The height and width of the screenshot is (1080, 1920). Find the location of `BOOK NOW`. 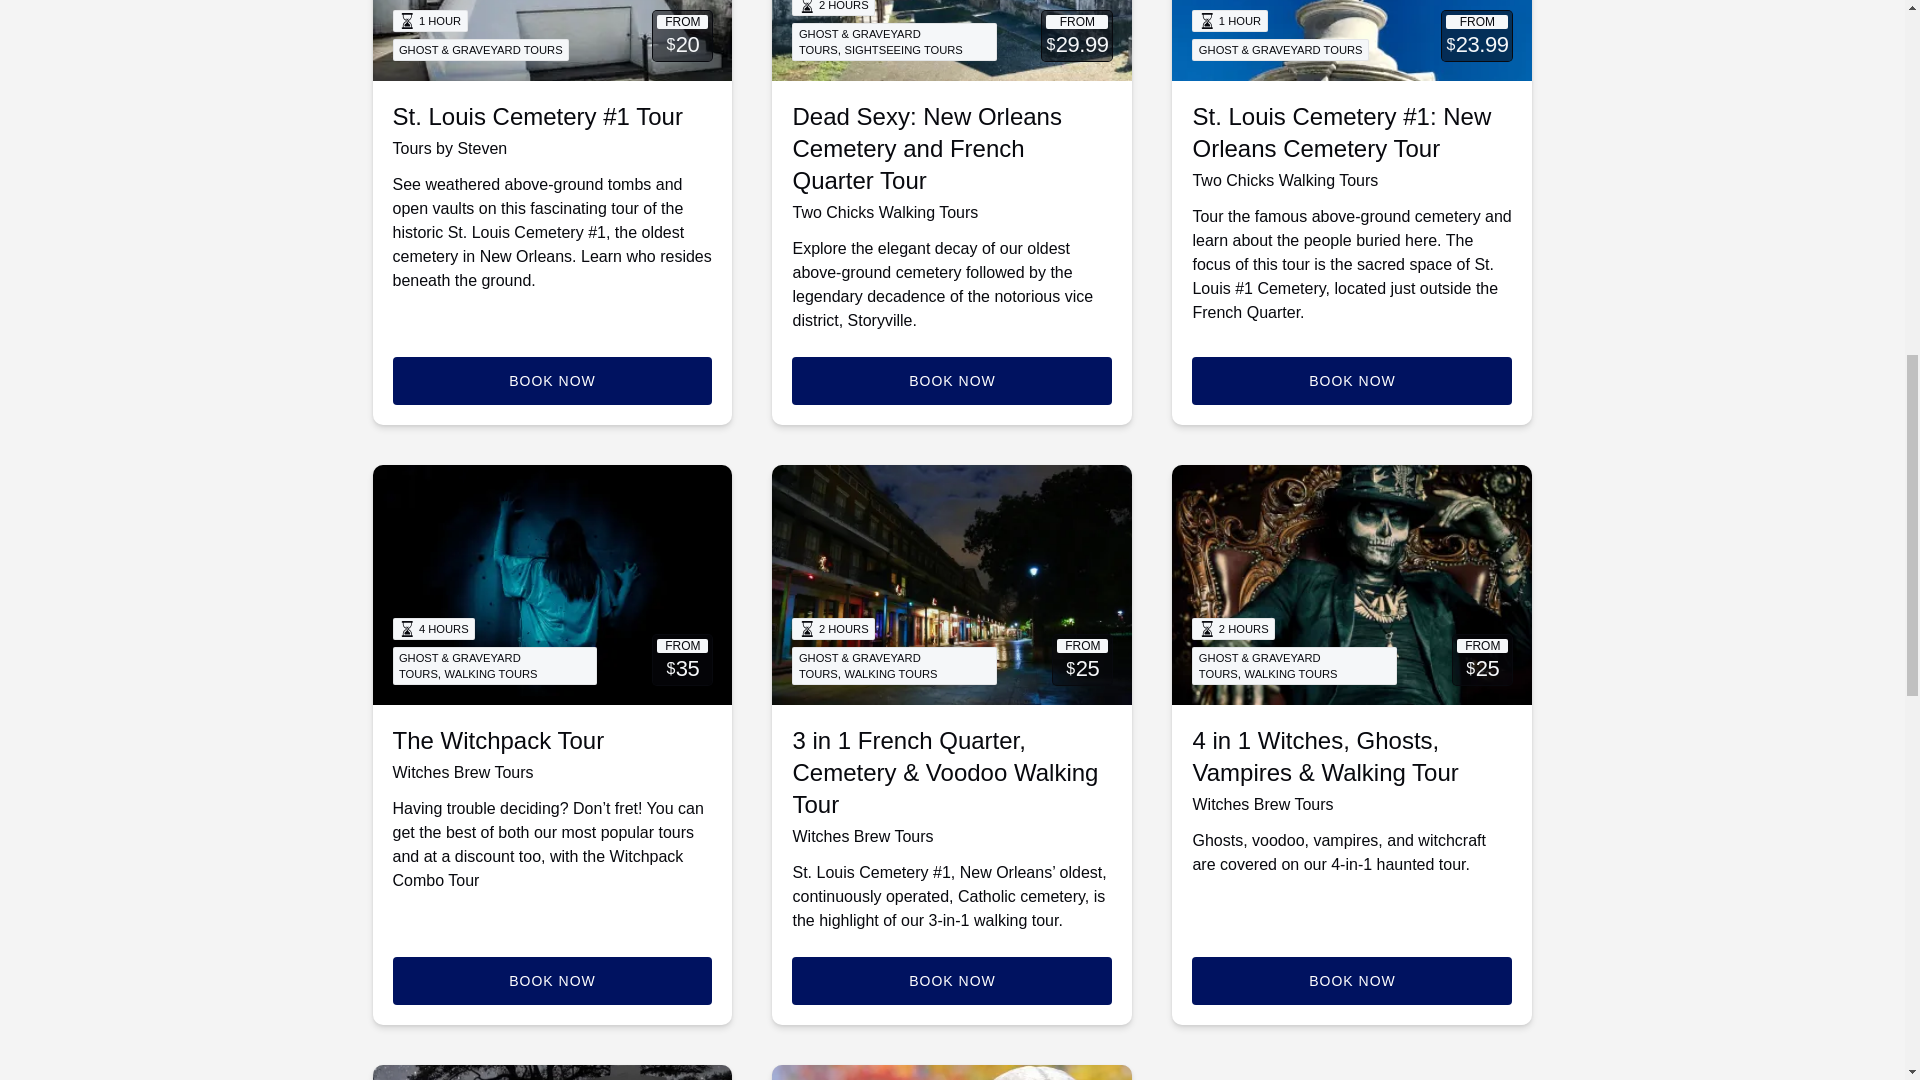

BOOK NOW is located at coordinates (552, 980).